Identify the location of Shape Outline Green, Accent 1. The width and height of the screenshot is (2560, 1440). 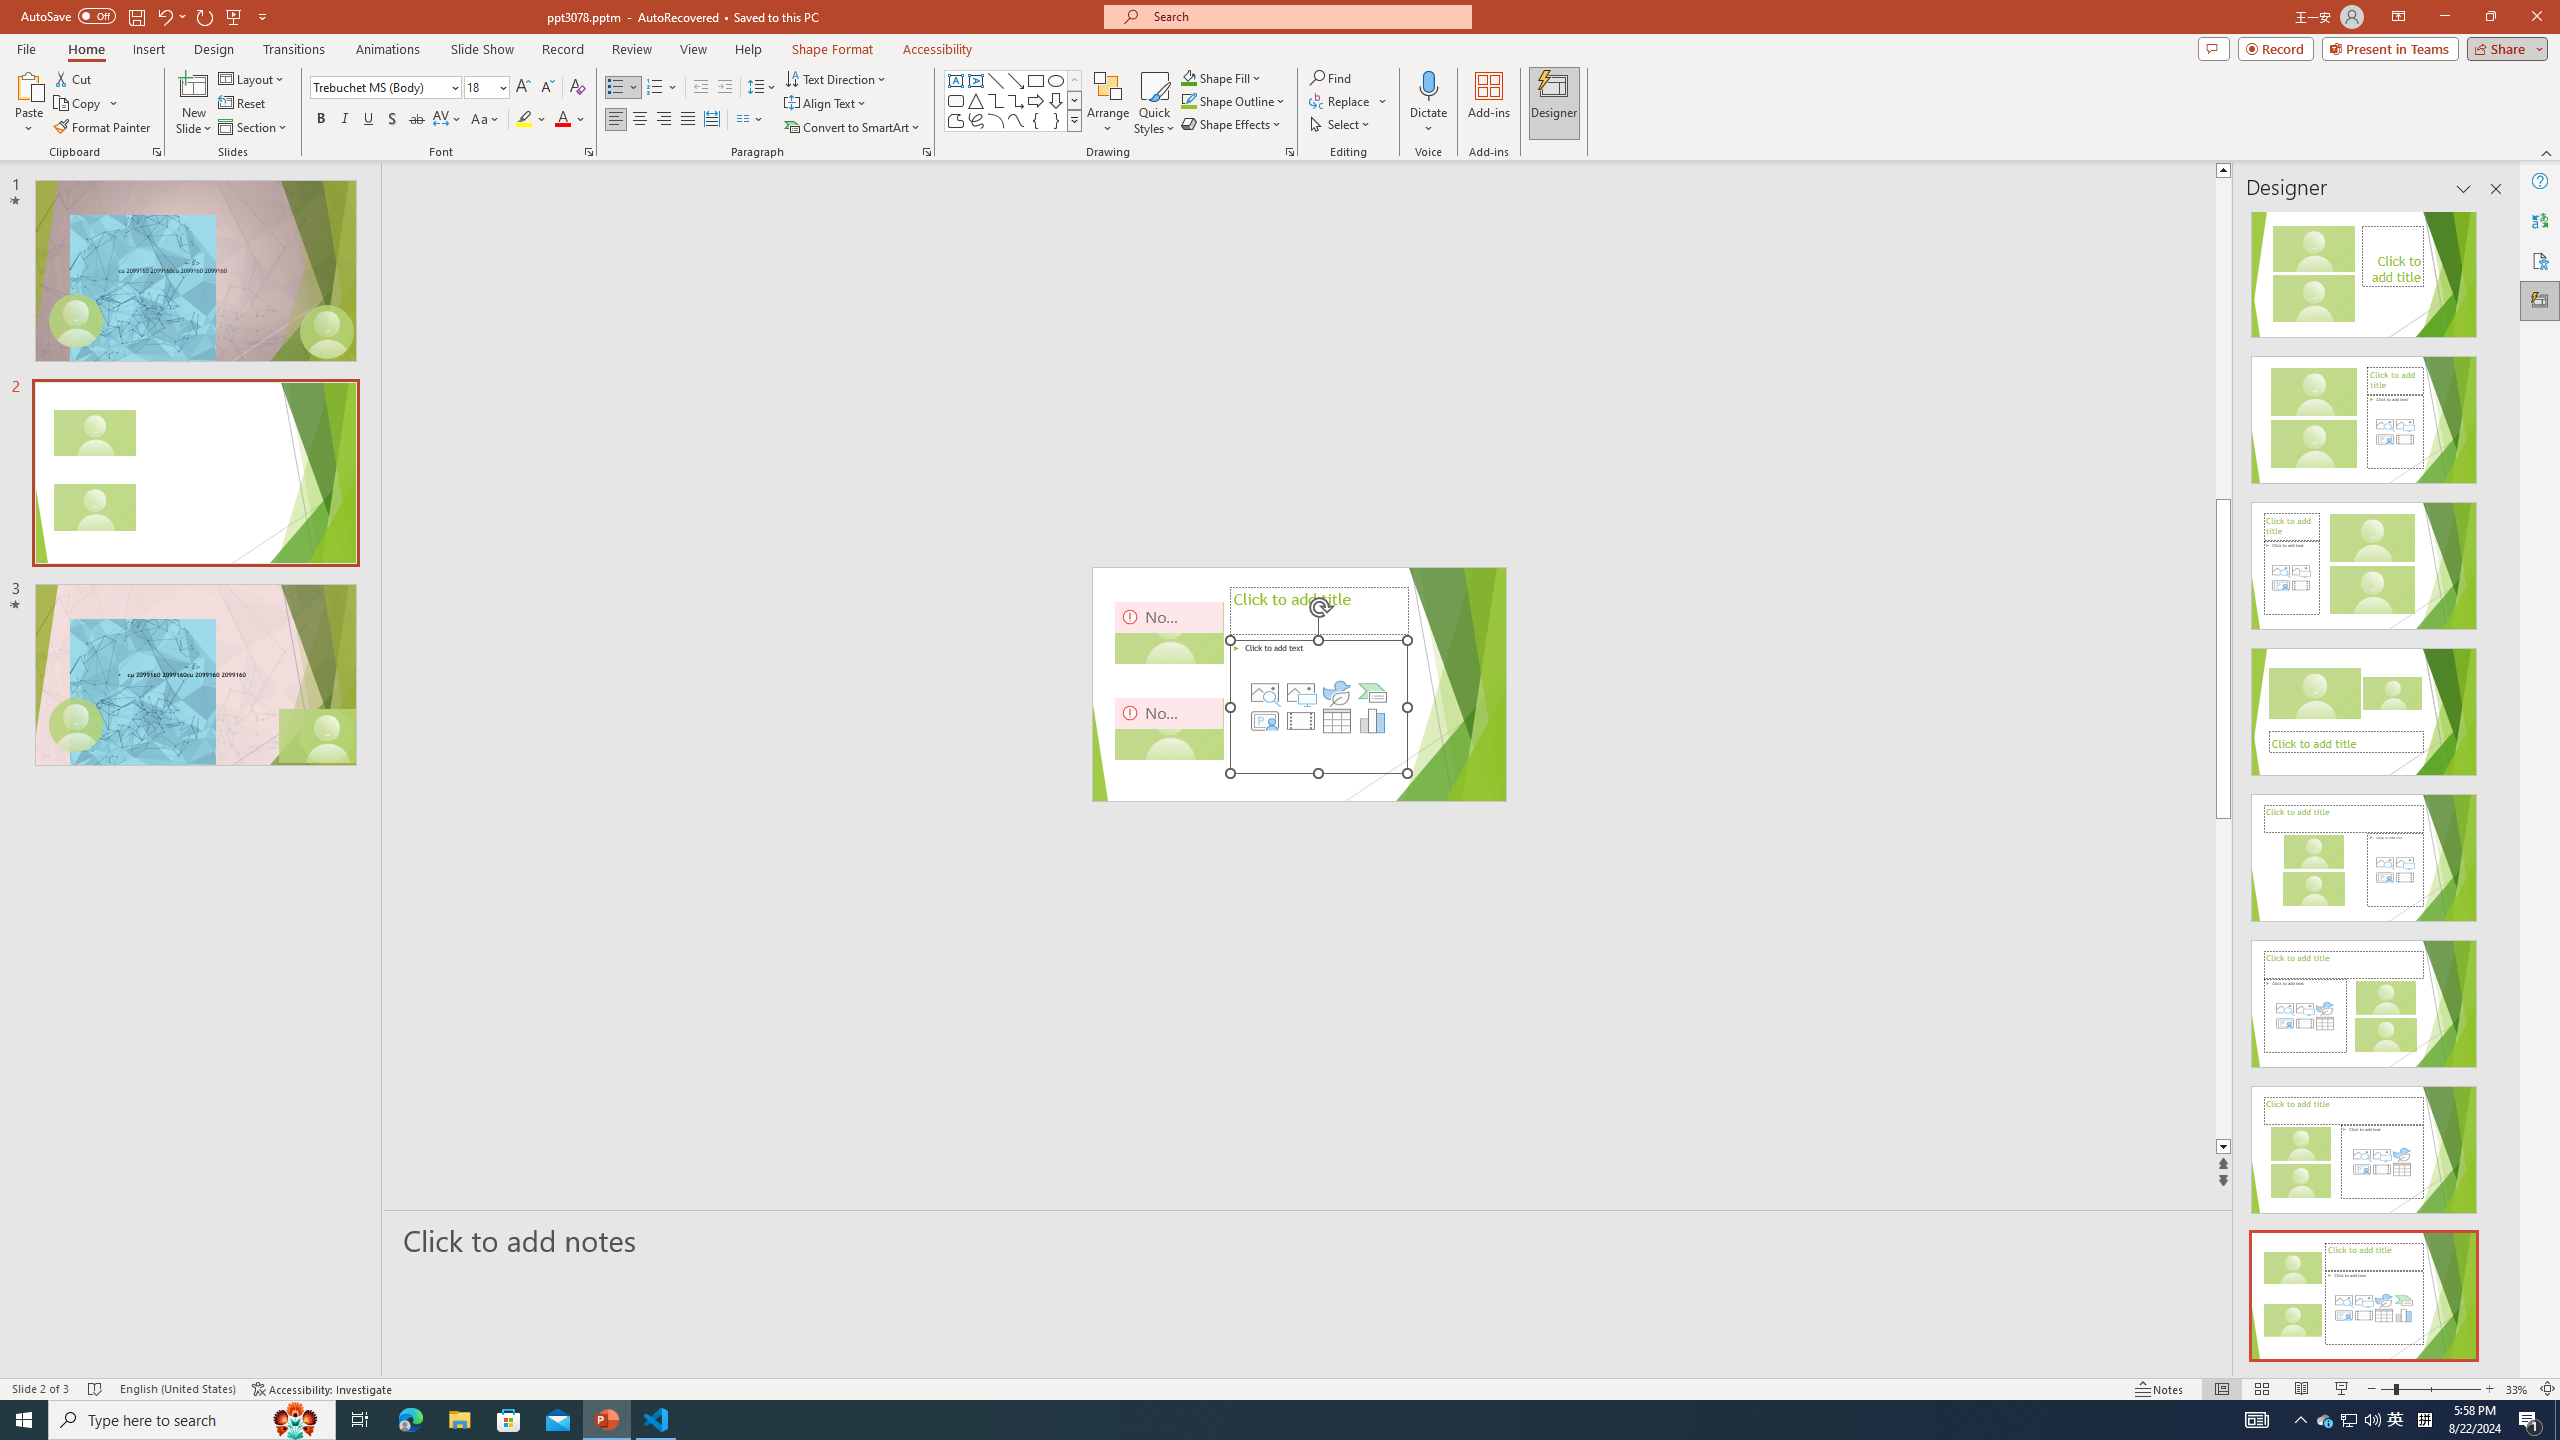
(1188, 100).